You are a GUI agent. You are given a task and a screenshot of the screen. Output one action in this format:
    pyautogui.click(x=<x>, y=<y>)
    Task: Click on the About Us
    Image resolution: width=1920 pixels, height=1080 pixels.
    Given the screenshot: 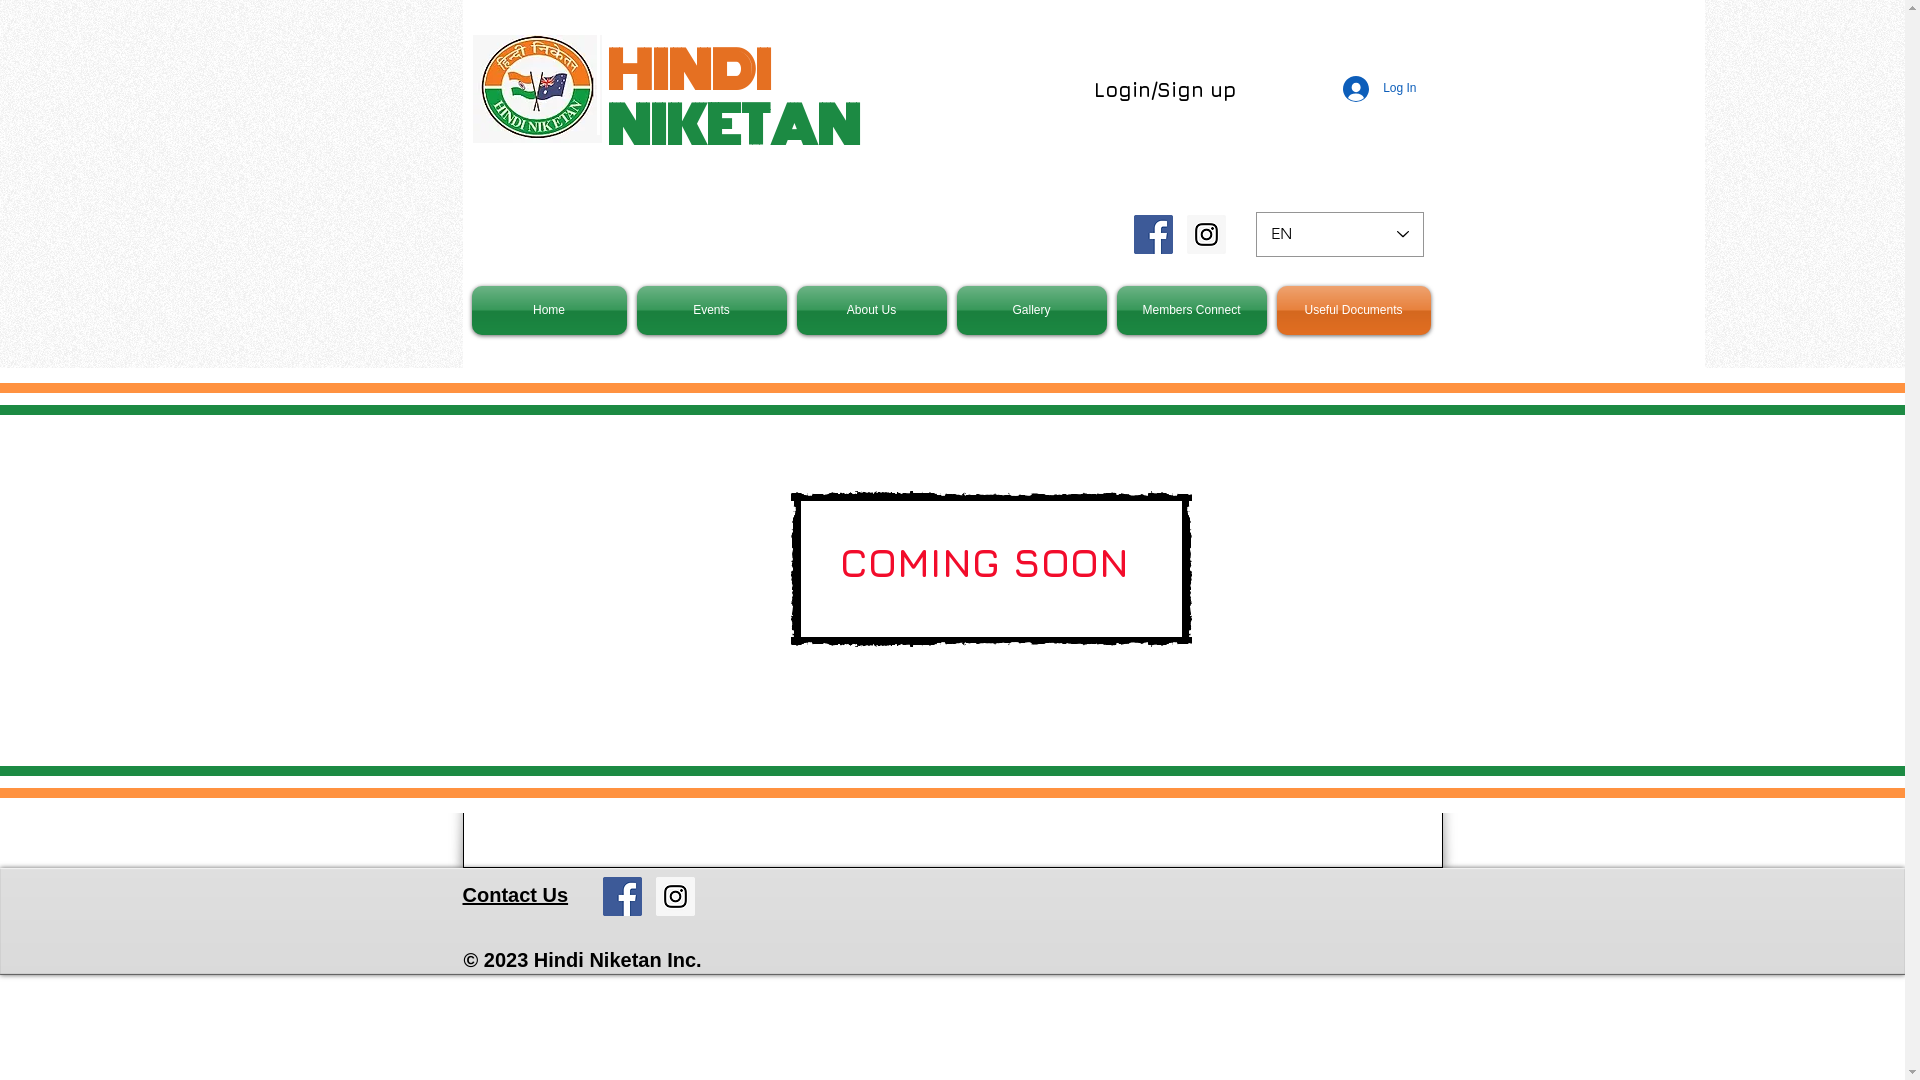 What is the action you would take?
    pyautogui.click(x=872, y=310)
    